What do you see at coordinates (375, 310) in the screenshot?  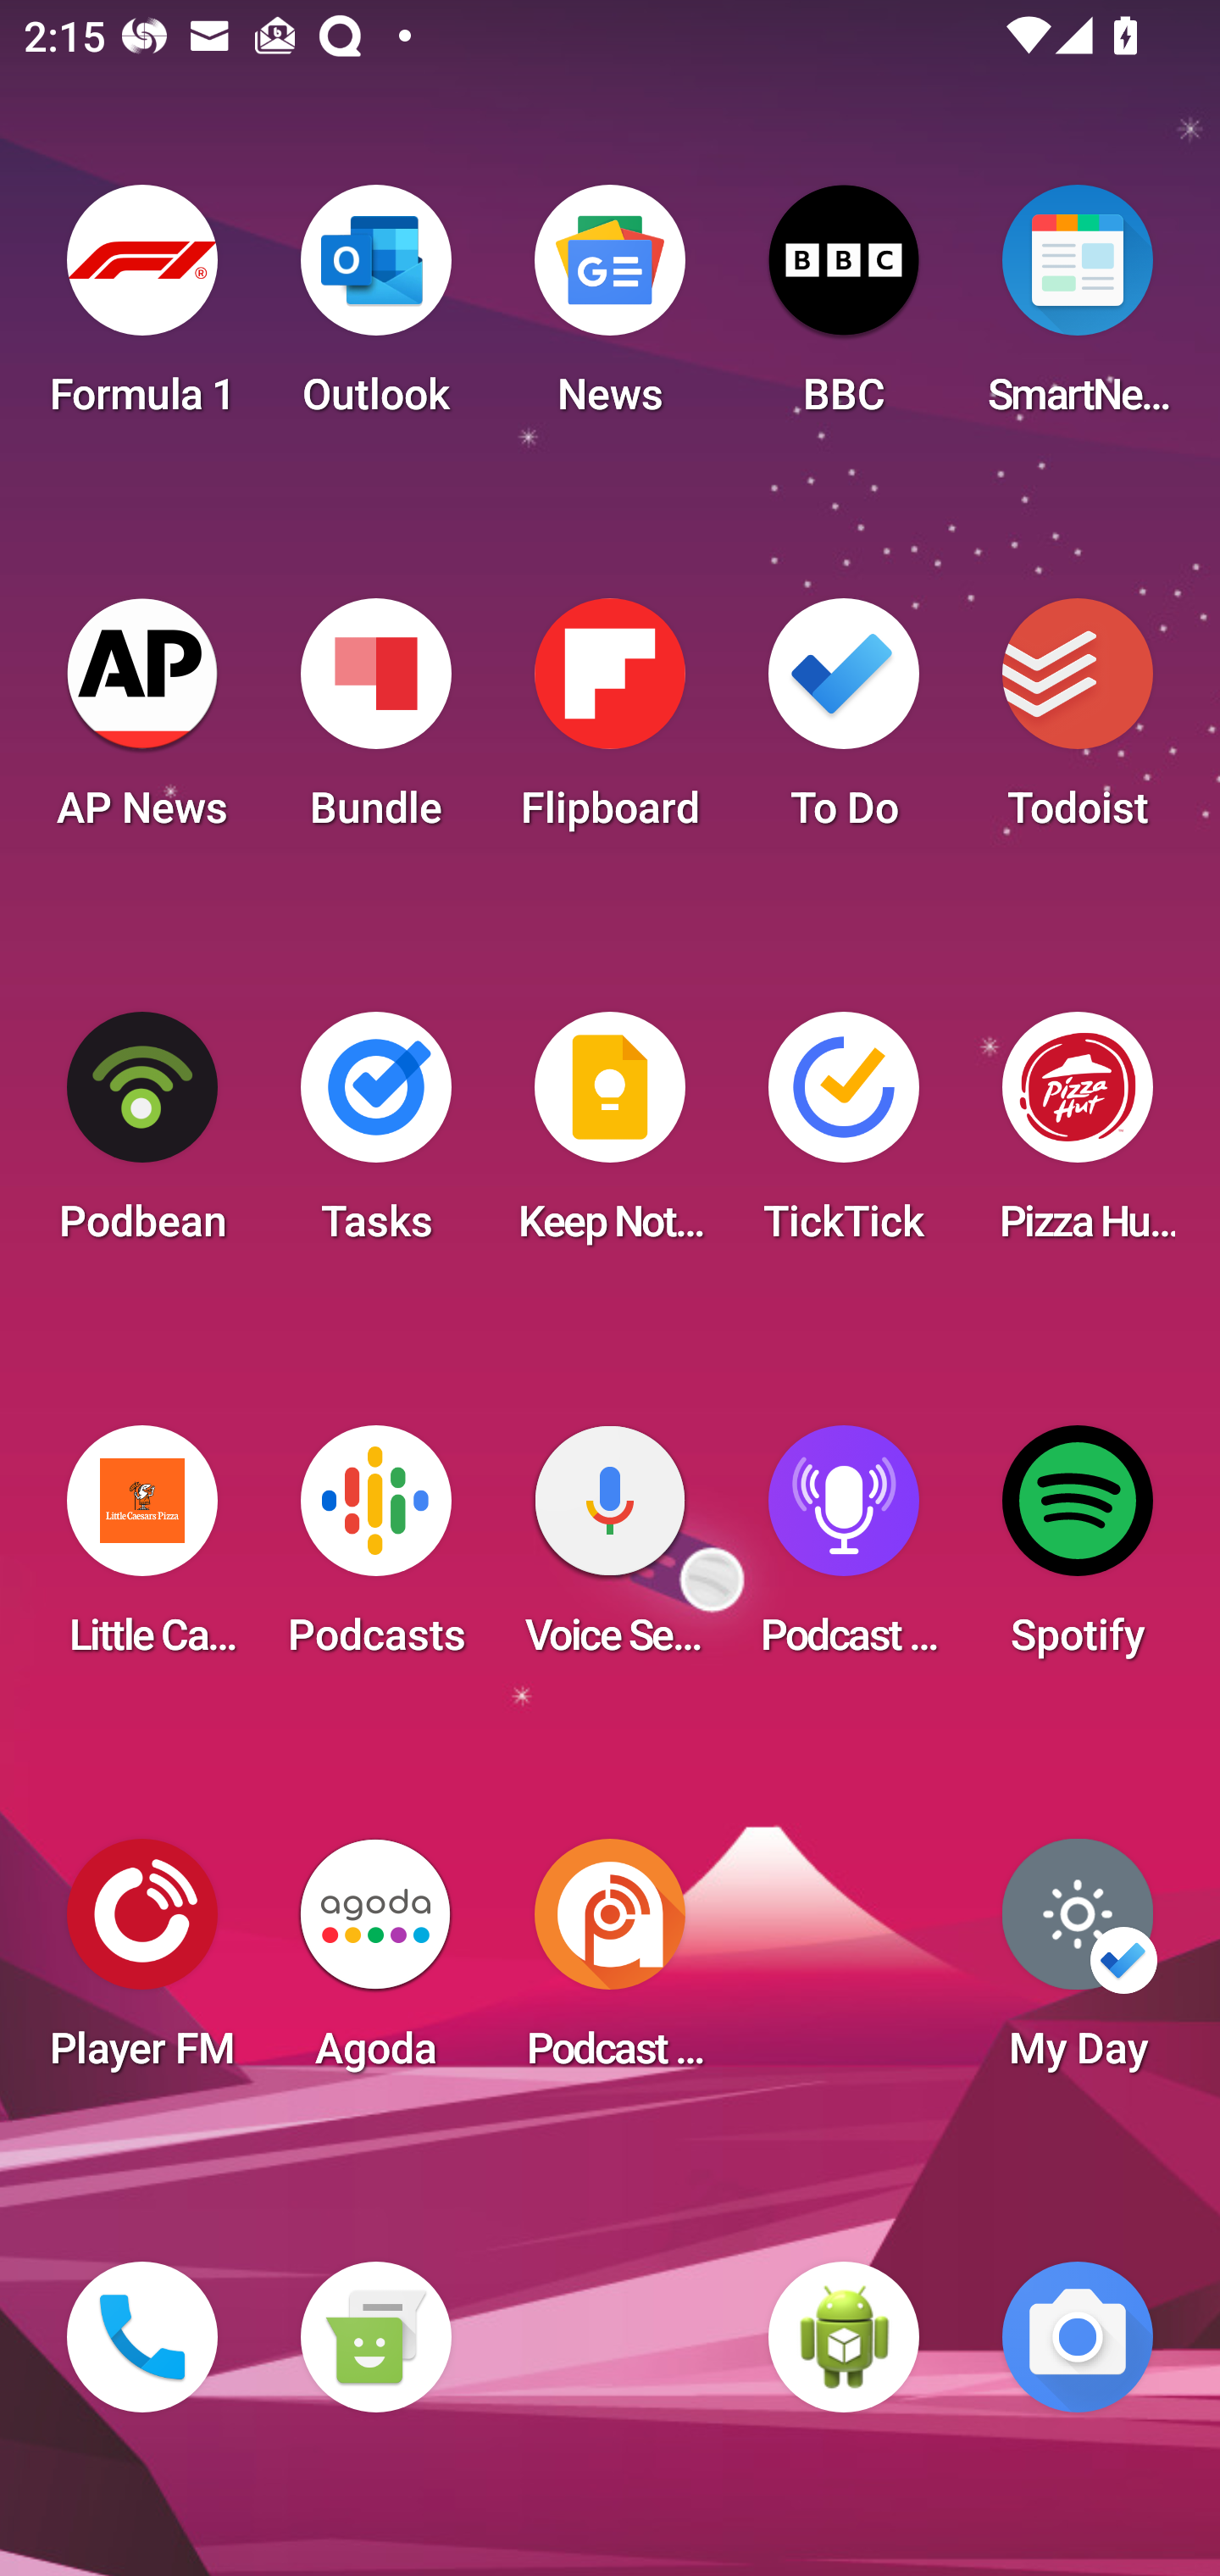 I see `Outlook` at bounding box center [375, 310].